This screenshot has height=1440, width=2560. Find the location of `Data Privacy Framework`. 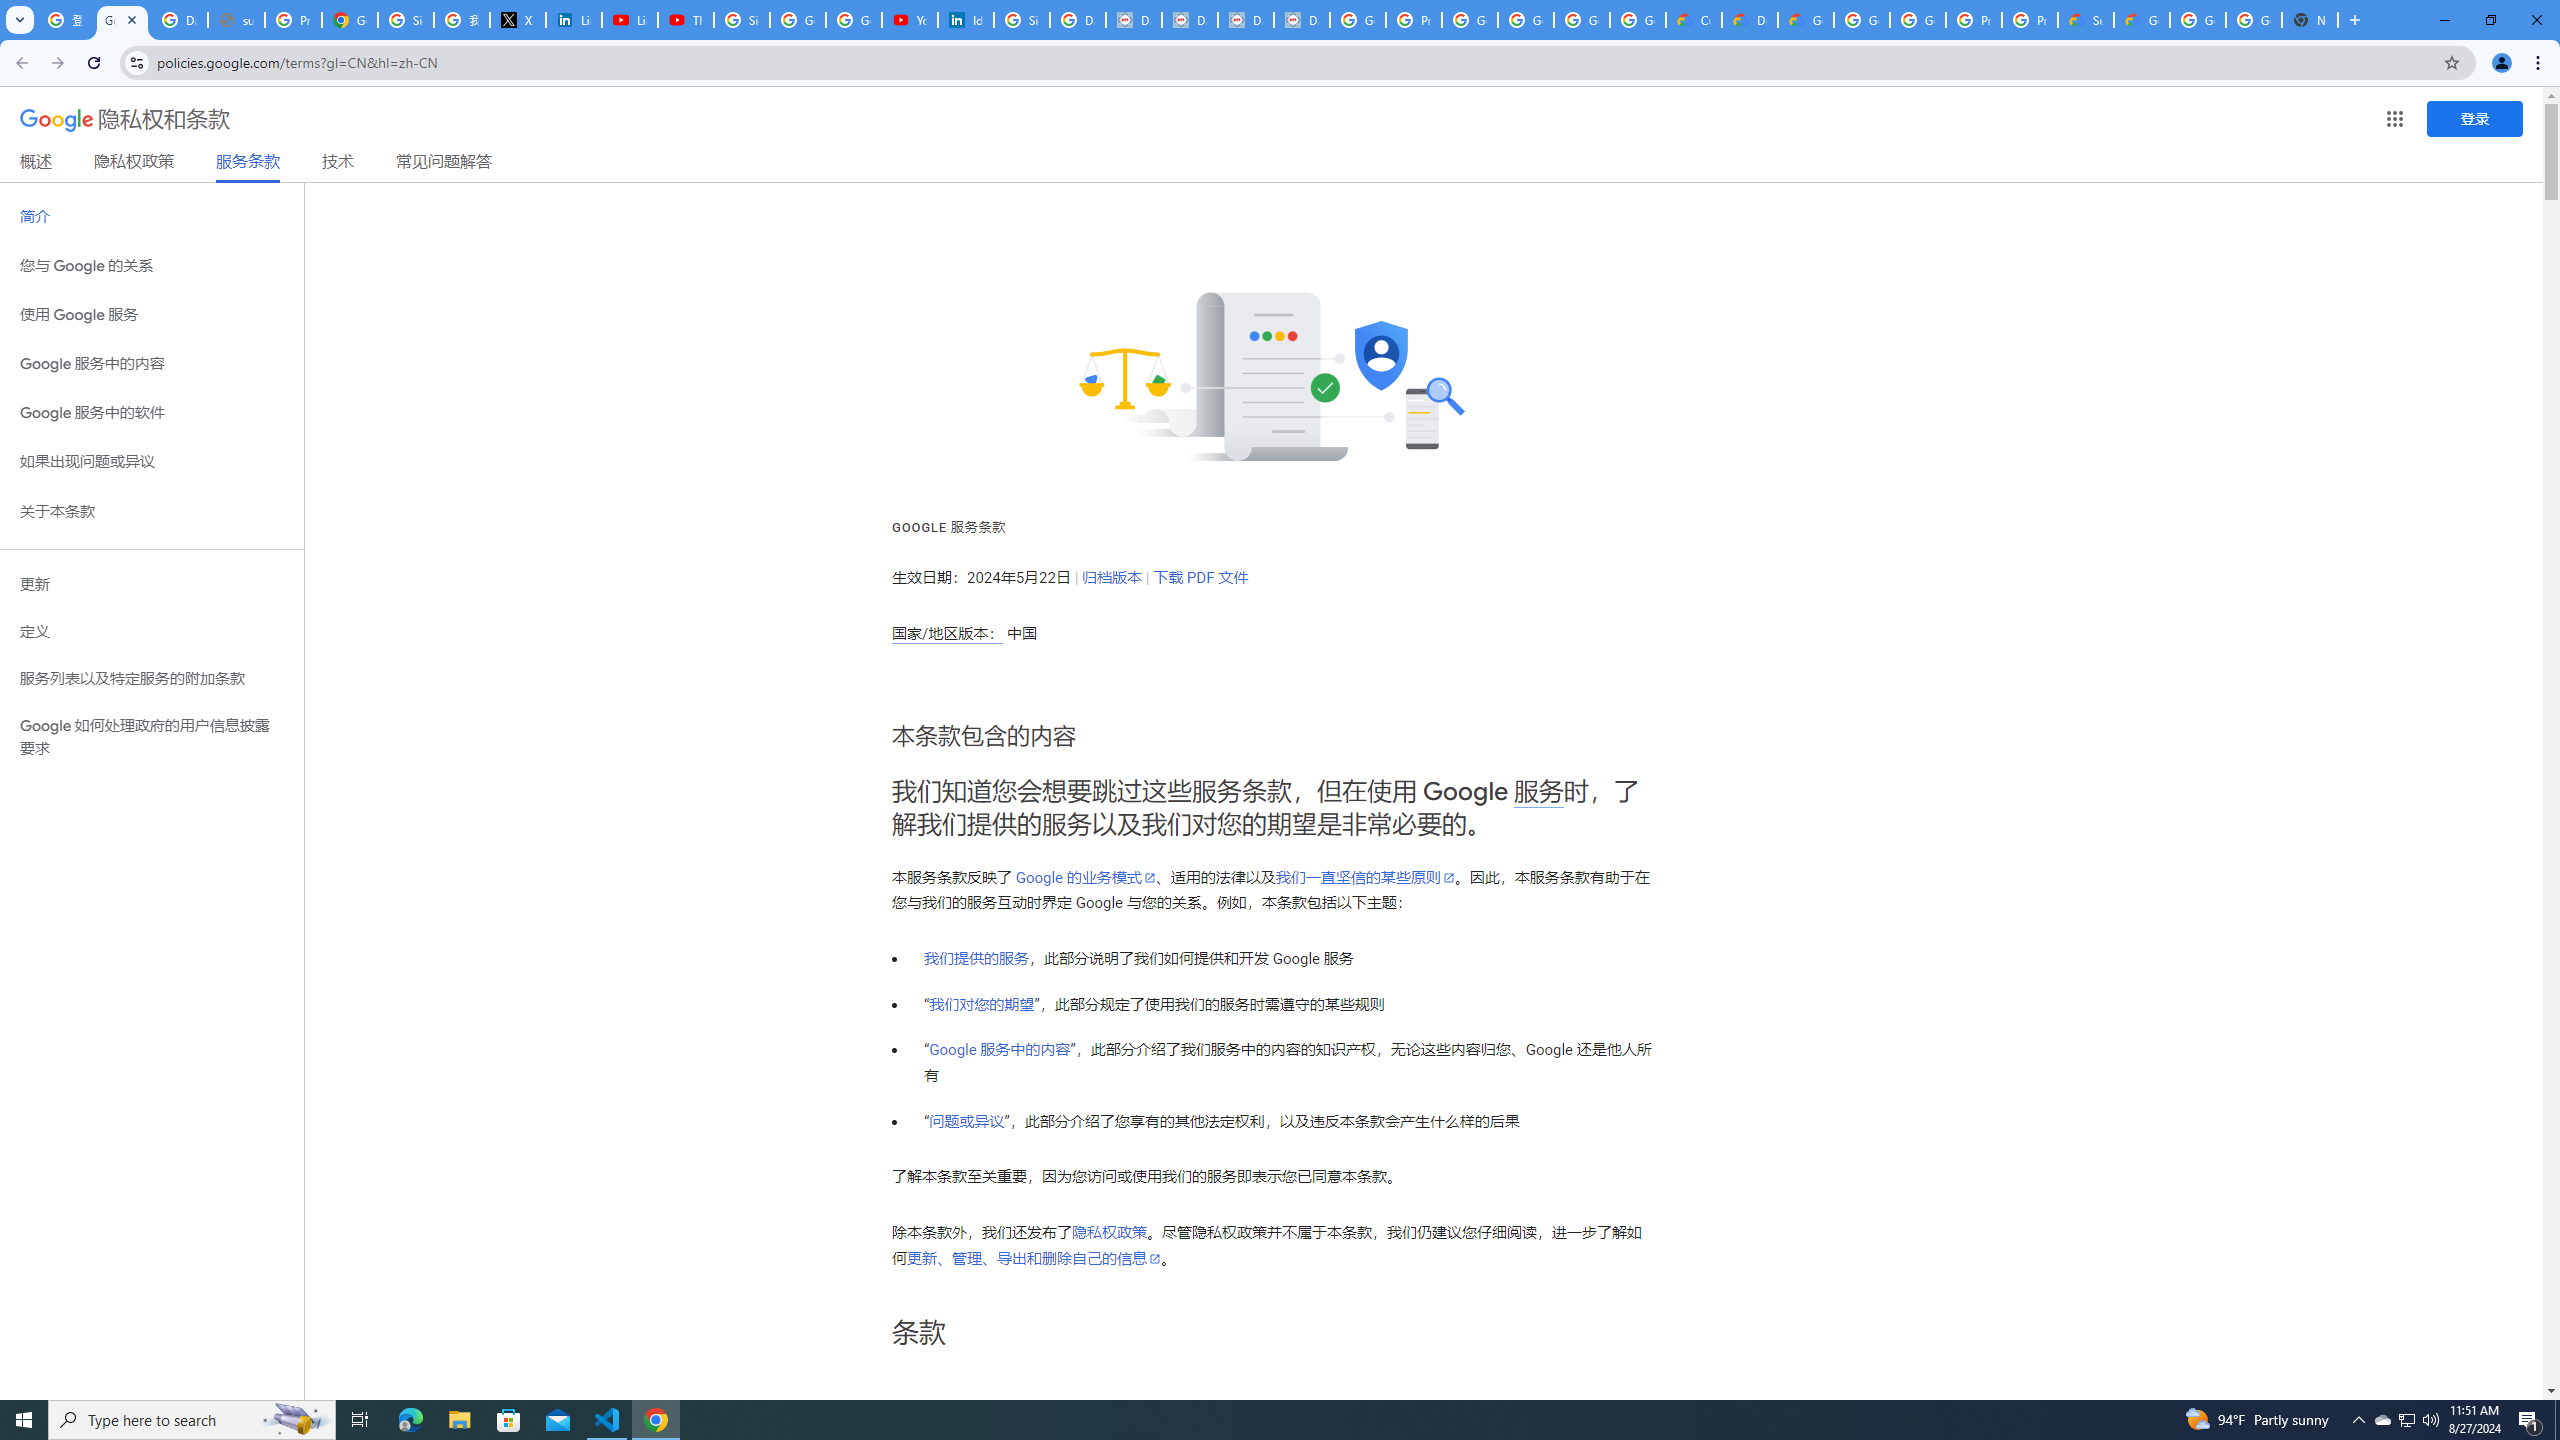

Data Privacy Framework is located at coordinates (1134, 20).